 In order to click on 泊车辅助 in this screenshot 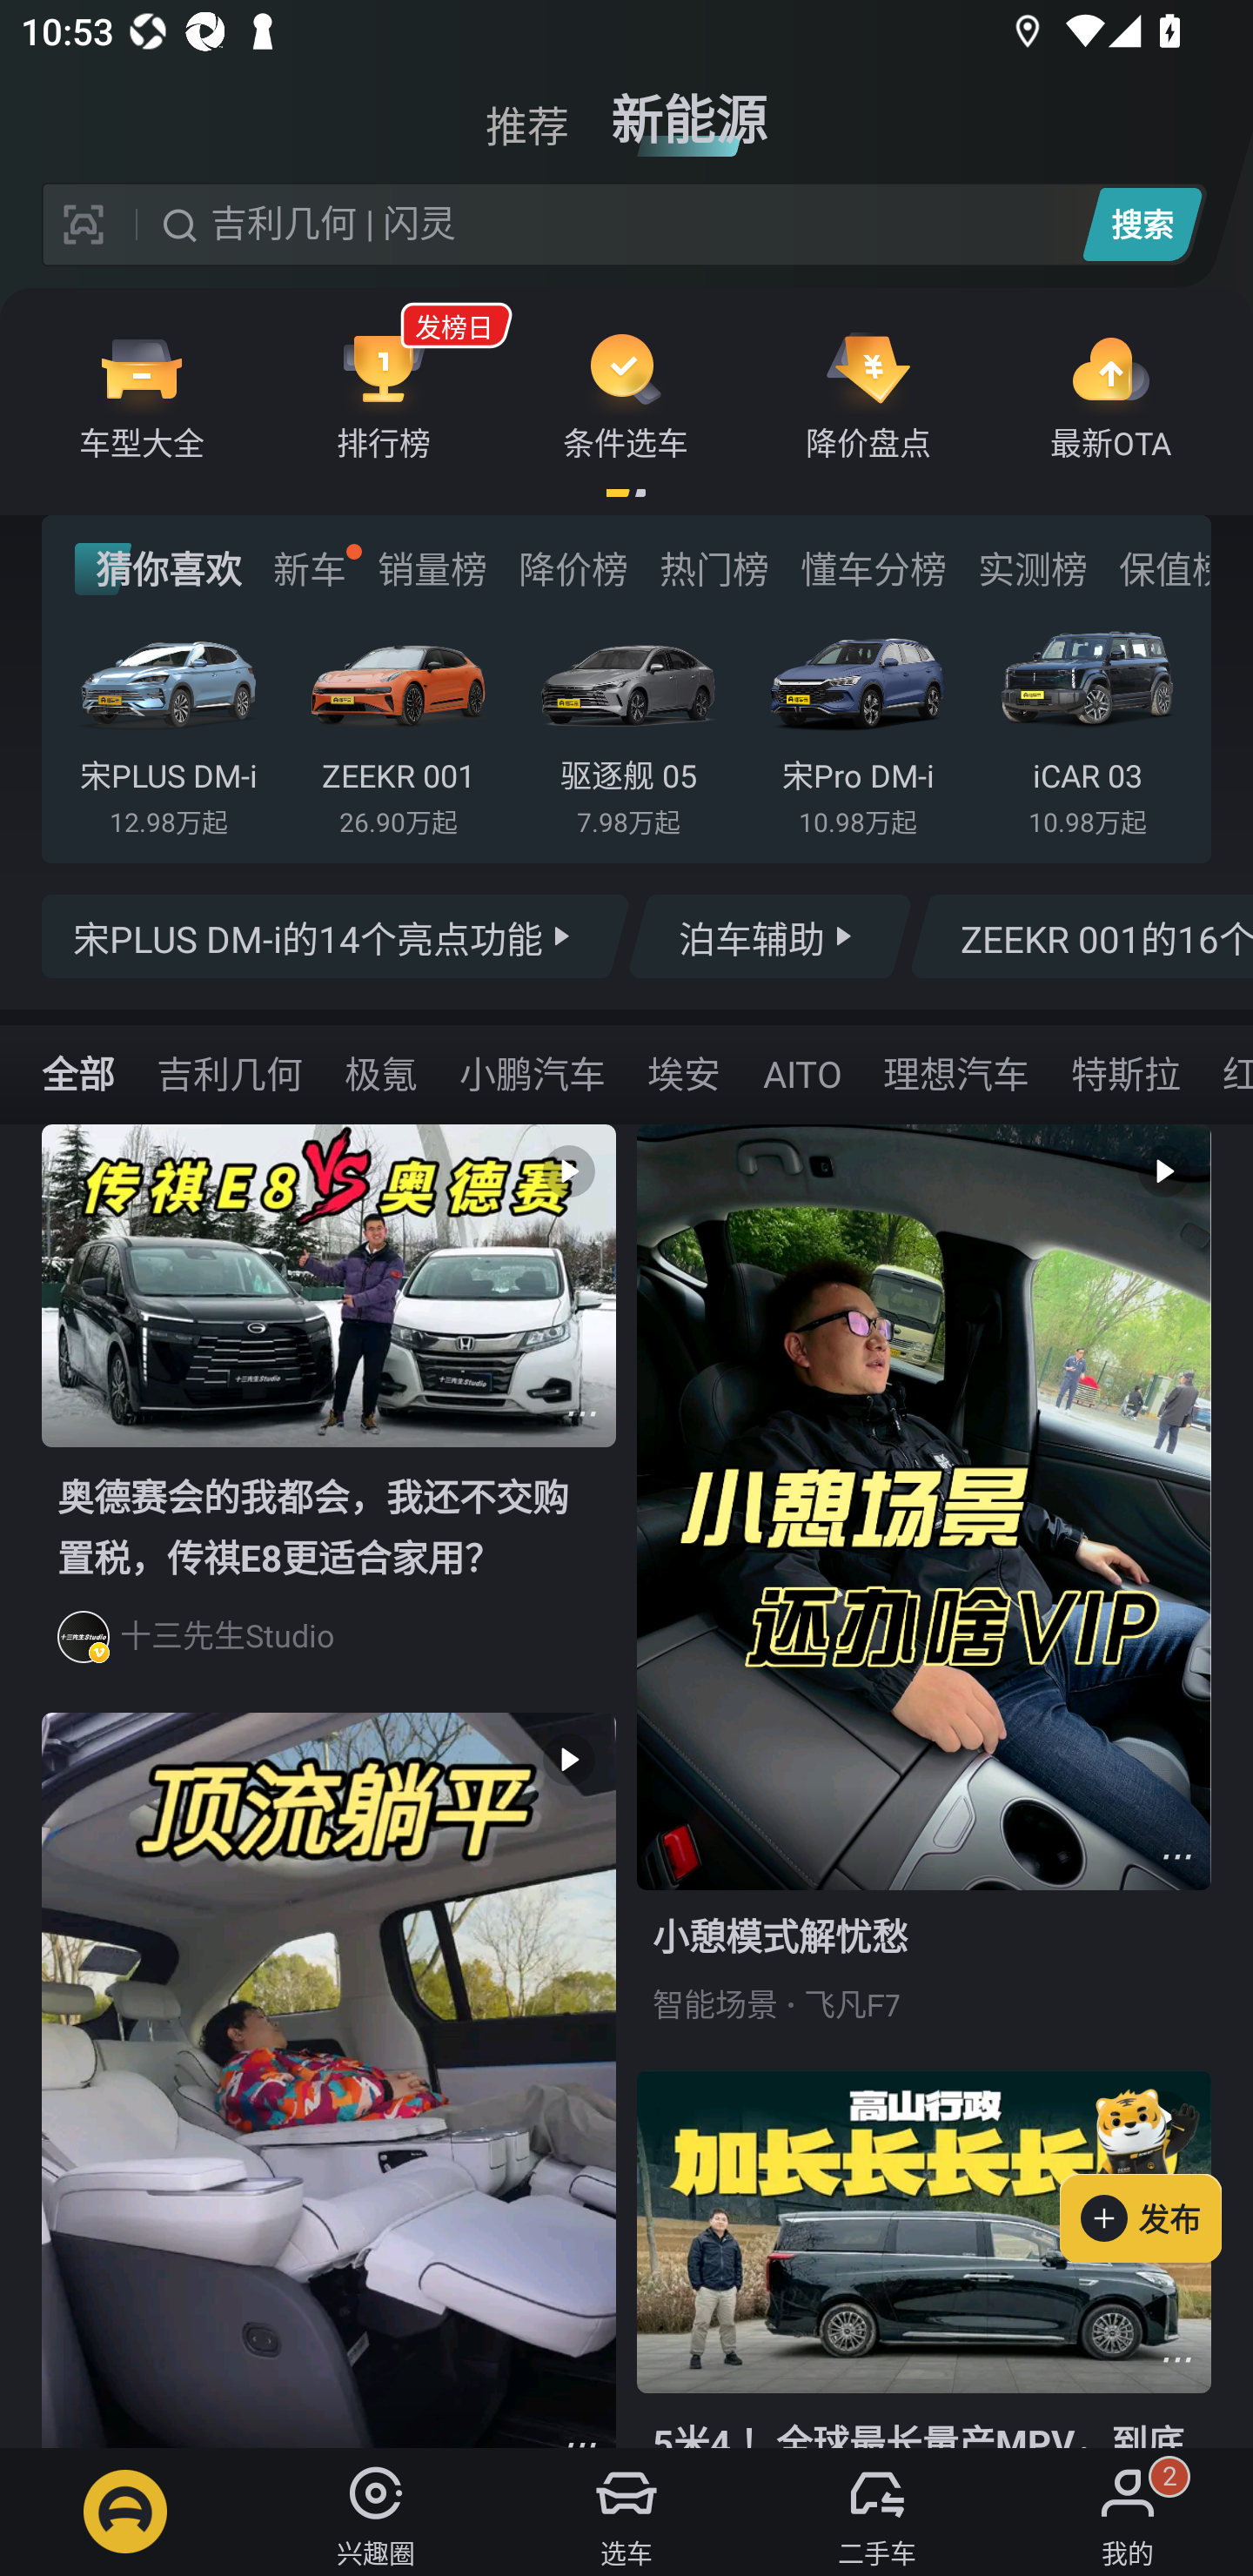, I will do `click(769, 936)`.